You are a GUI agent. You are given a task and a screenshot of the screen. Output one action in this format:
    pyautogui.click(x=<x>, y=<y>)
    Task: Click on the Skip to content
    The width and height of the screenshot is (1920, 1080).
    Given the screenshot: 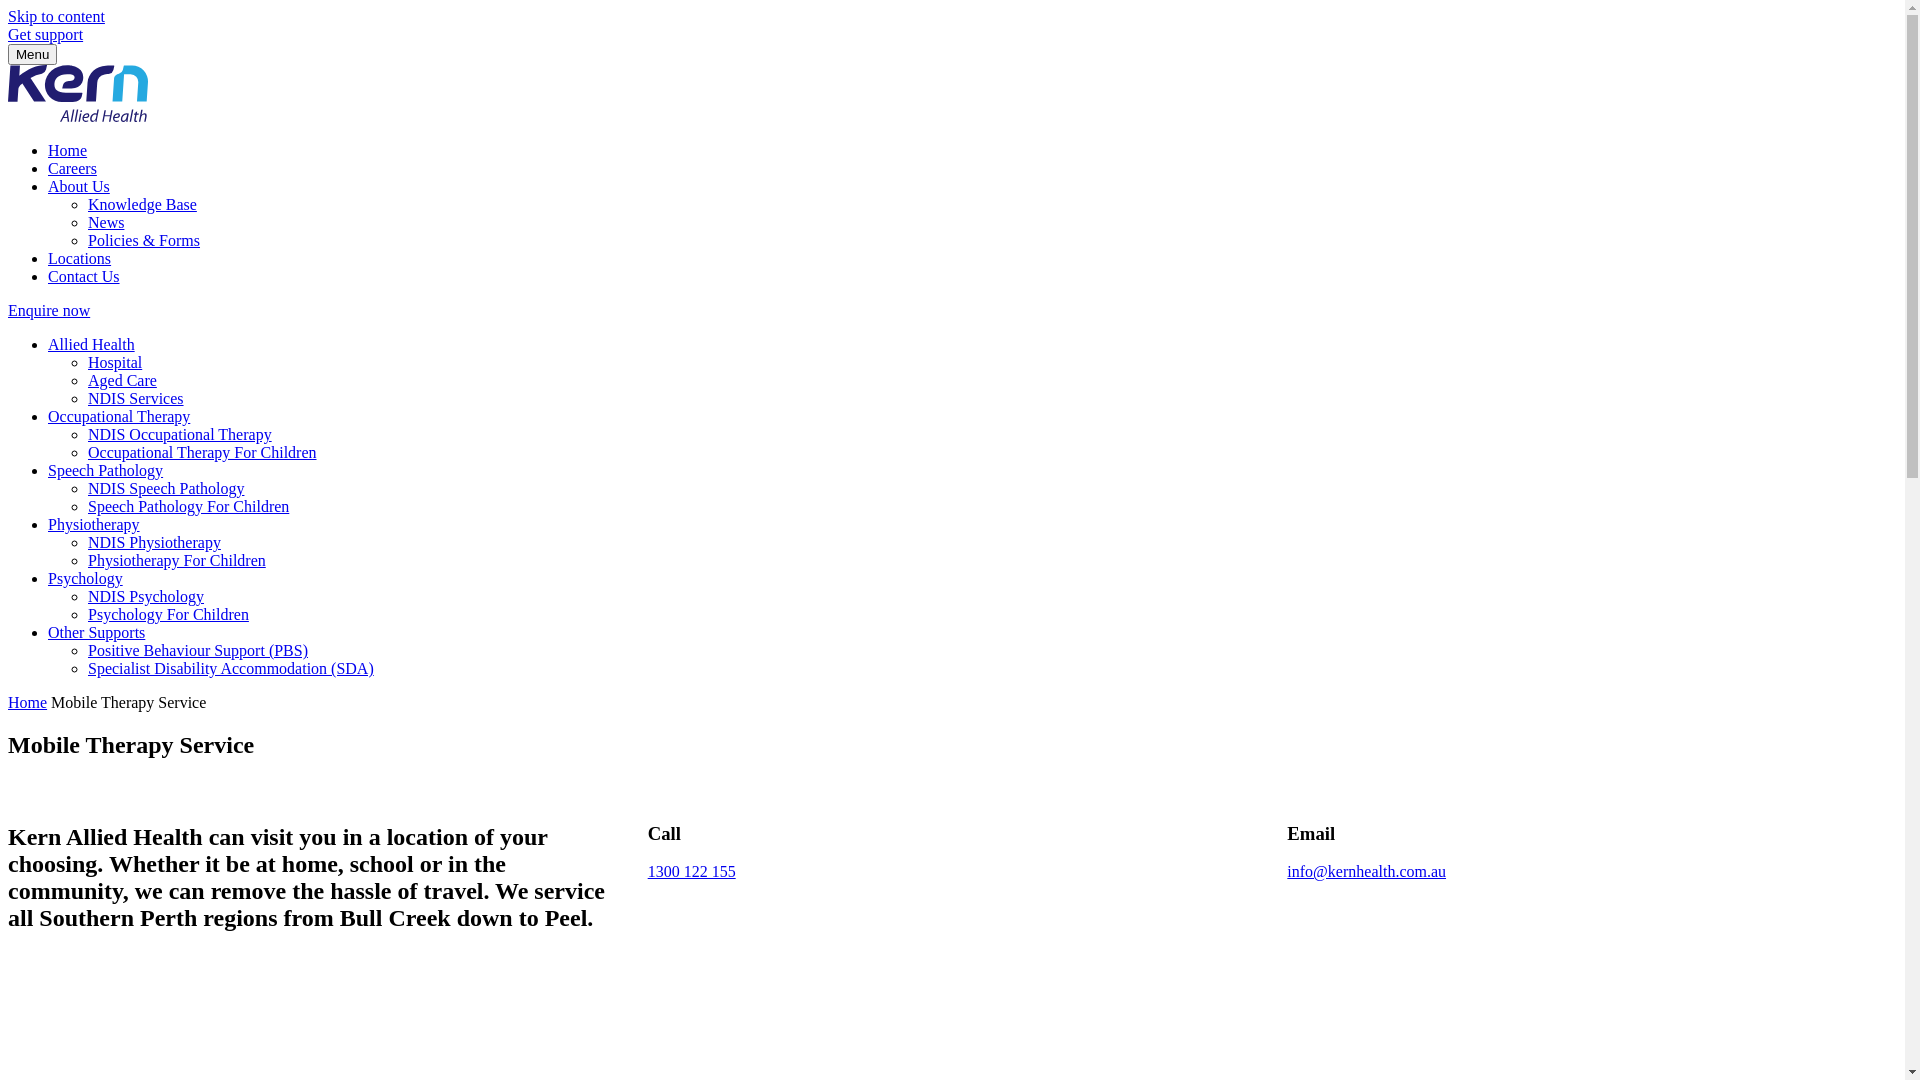 What is the action you would take?
    pyautogui.click(x=56, y=16)
    